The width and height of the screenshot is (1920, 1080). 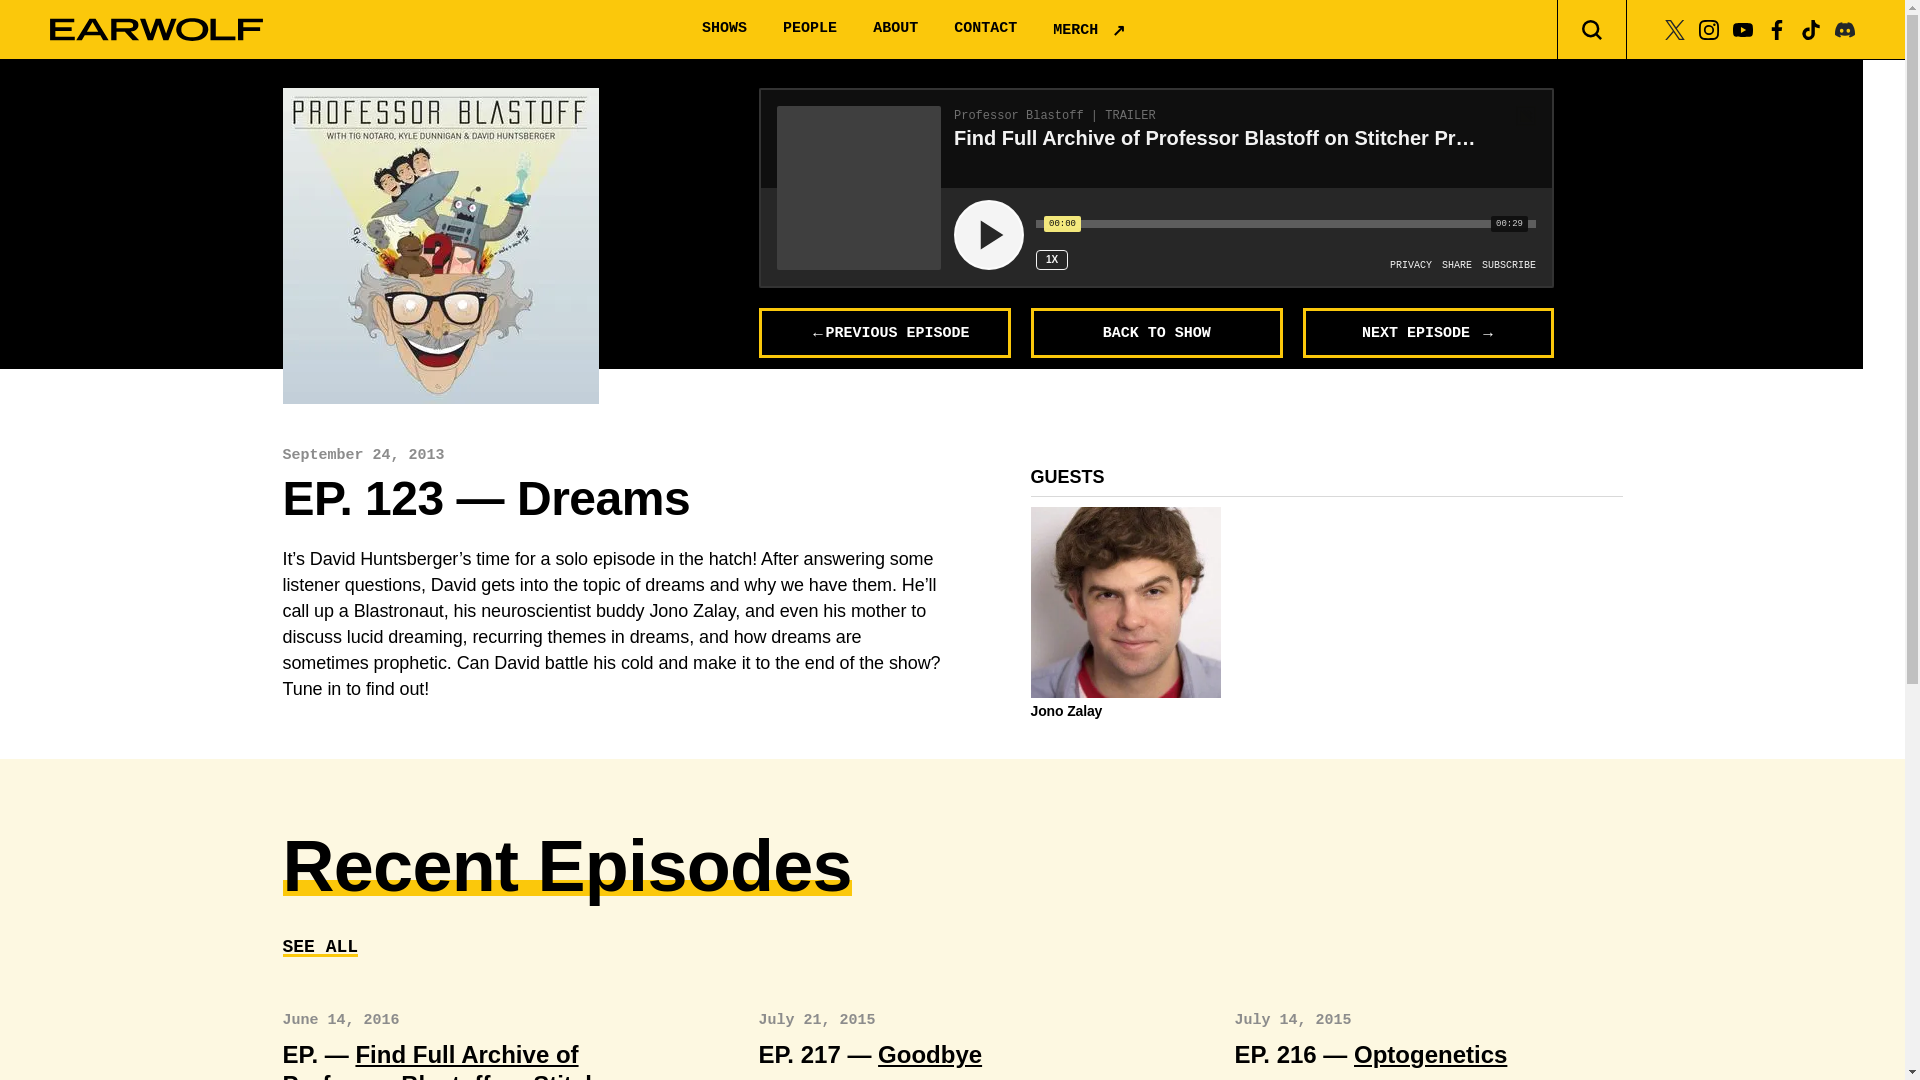 What do you see at coordinates (929, 1054) in the screenshot?
I see `Goodbye` at bounding box center [929, 1054].